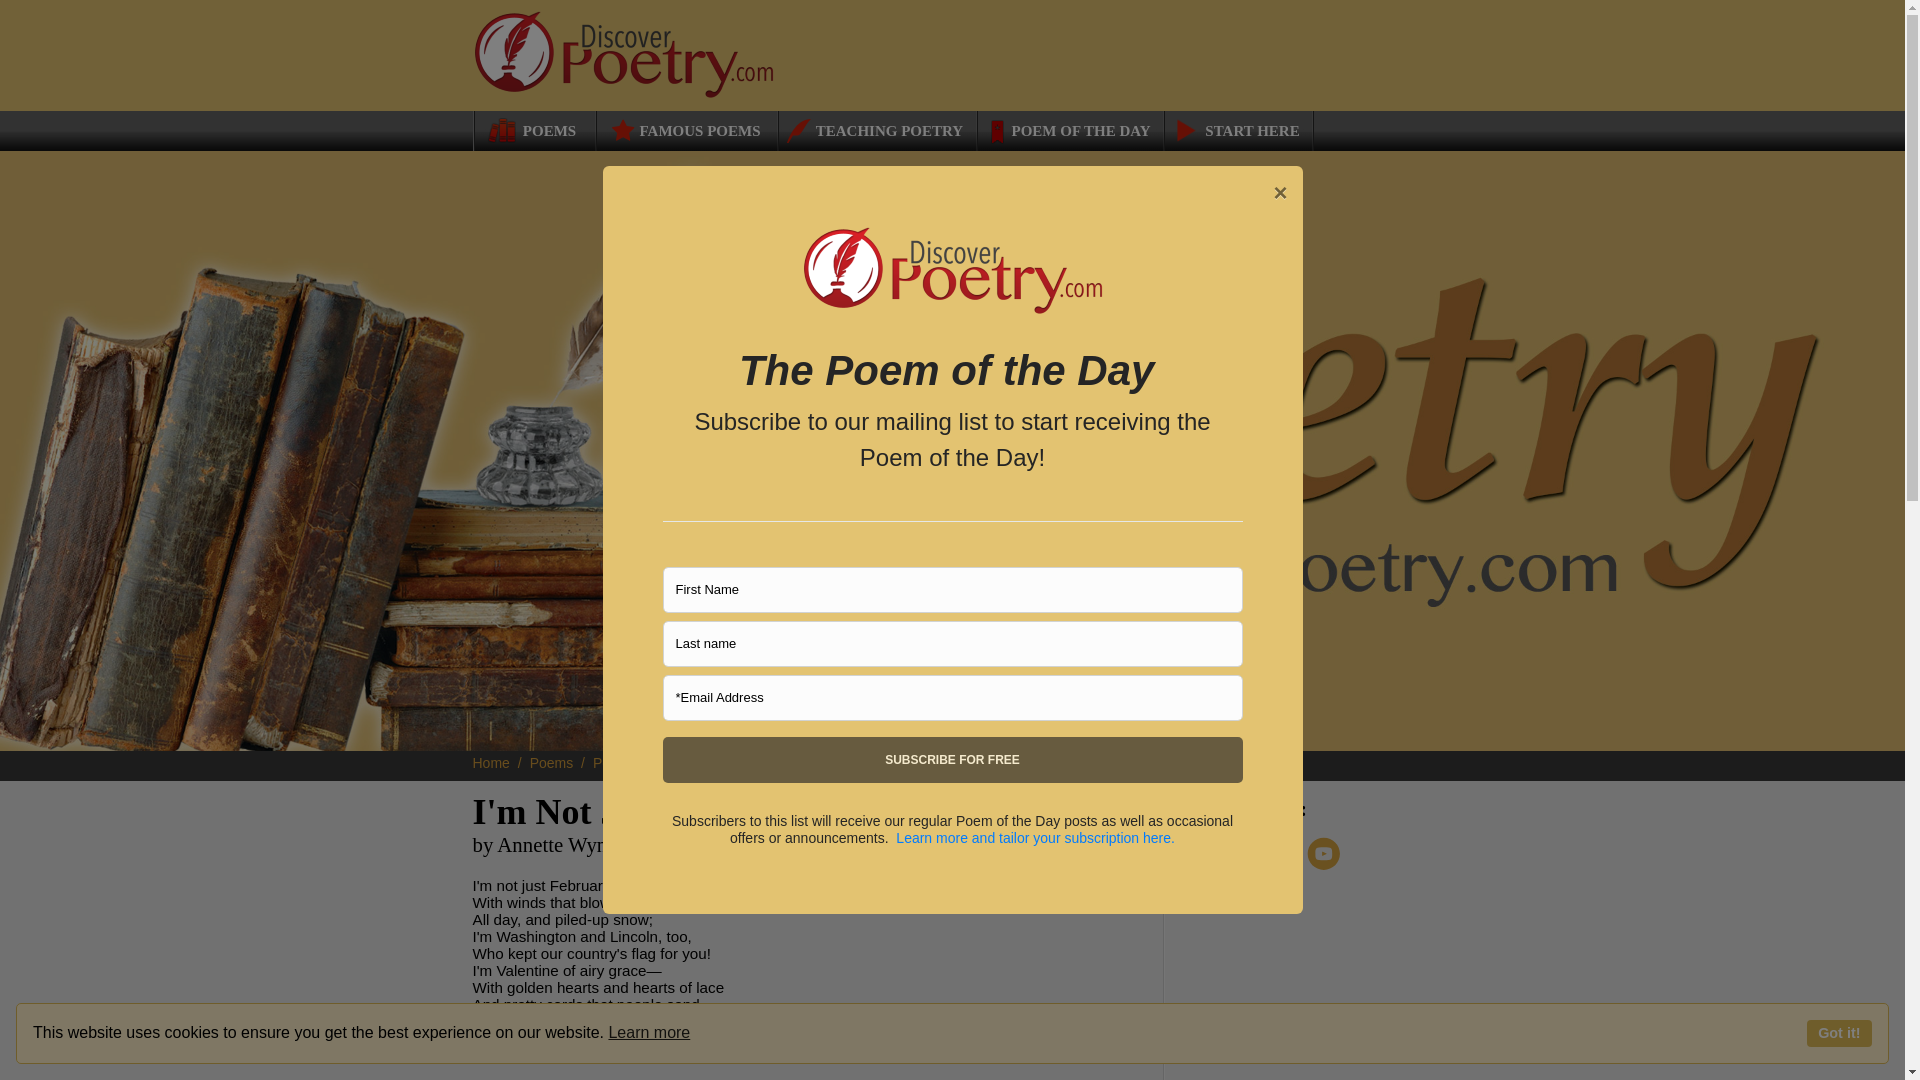  Describe the element at coordinates (704, 762) in the screenshot. I see `Annette Wynne` at that location.